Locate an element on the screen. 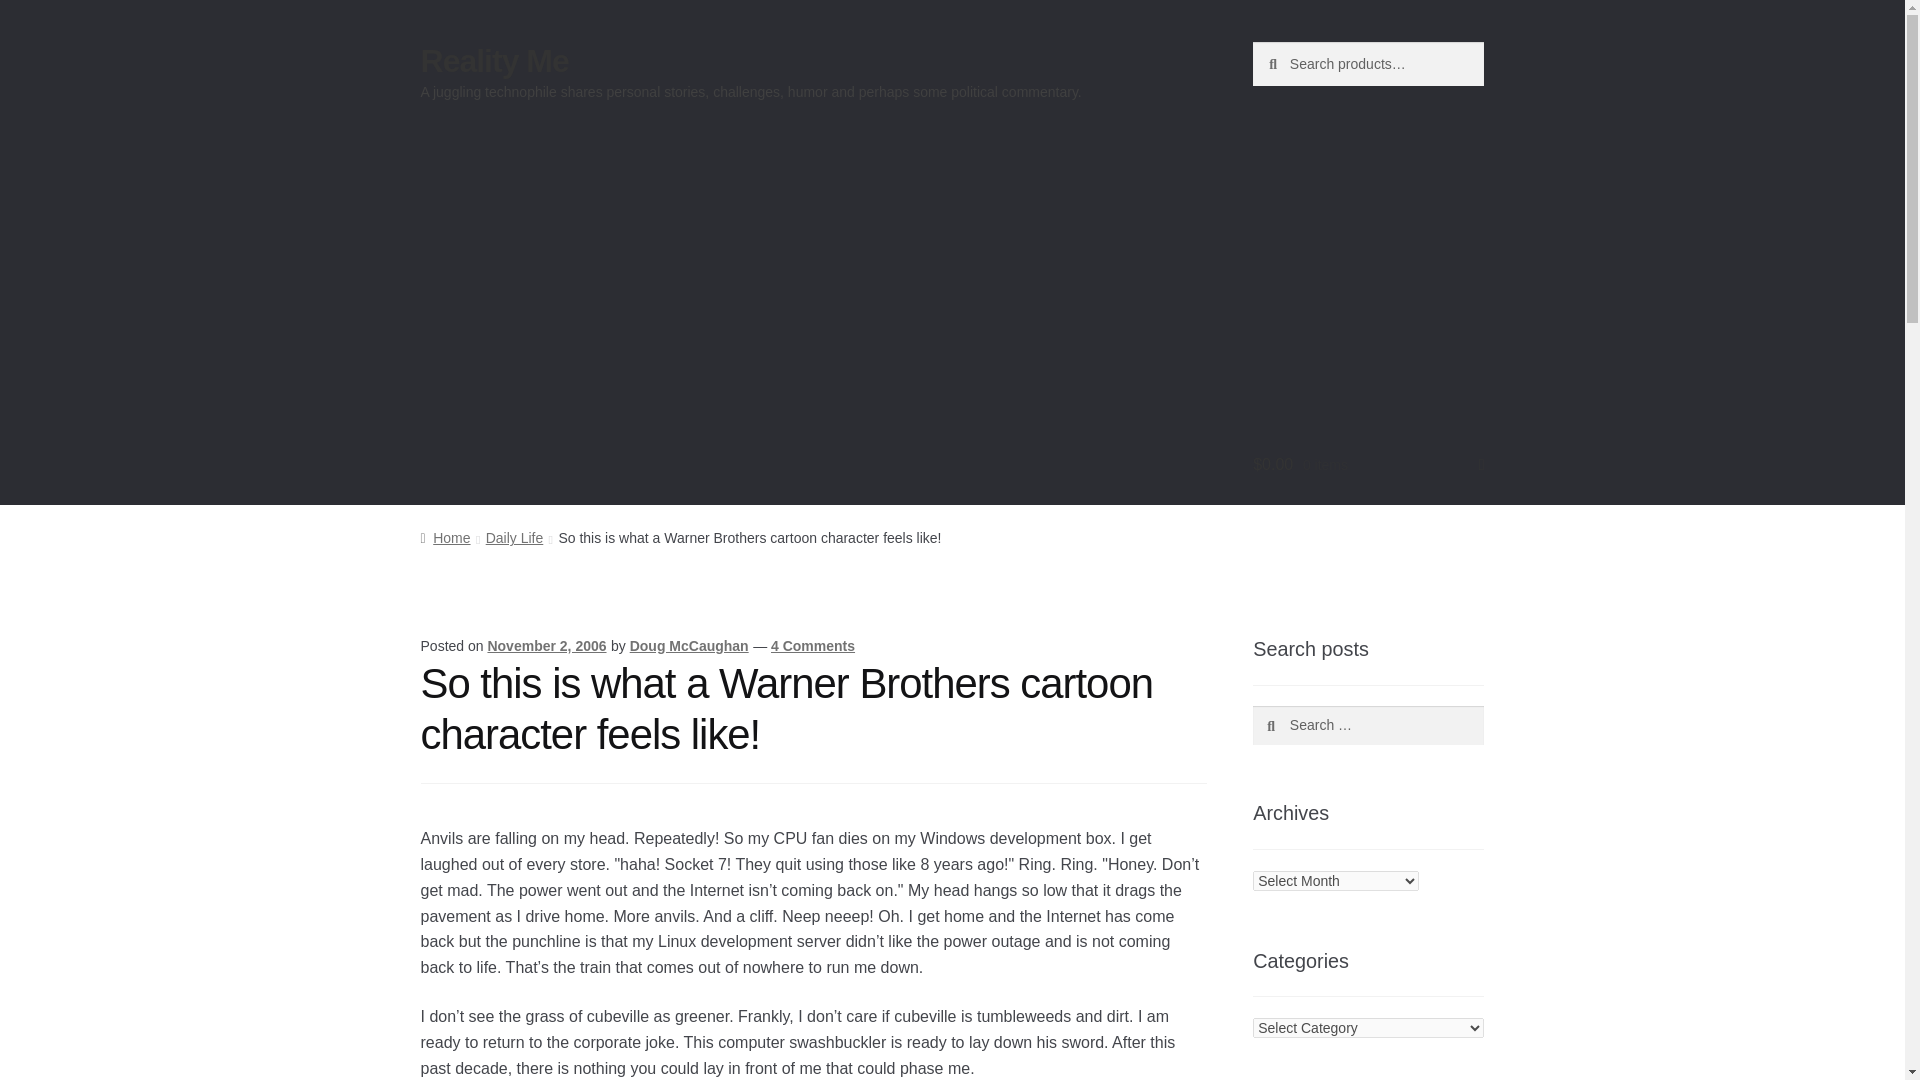  November 2, 2006 is located at coordinates (546, 646).